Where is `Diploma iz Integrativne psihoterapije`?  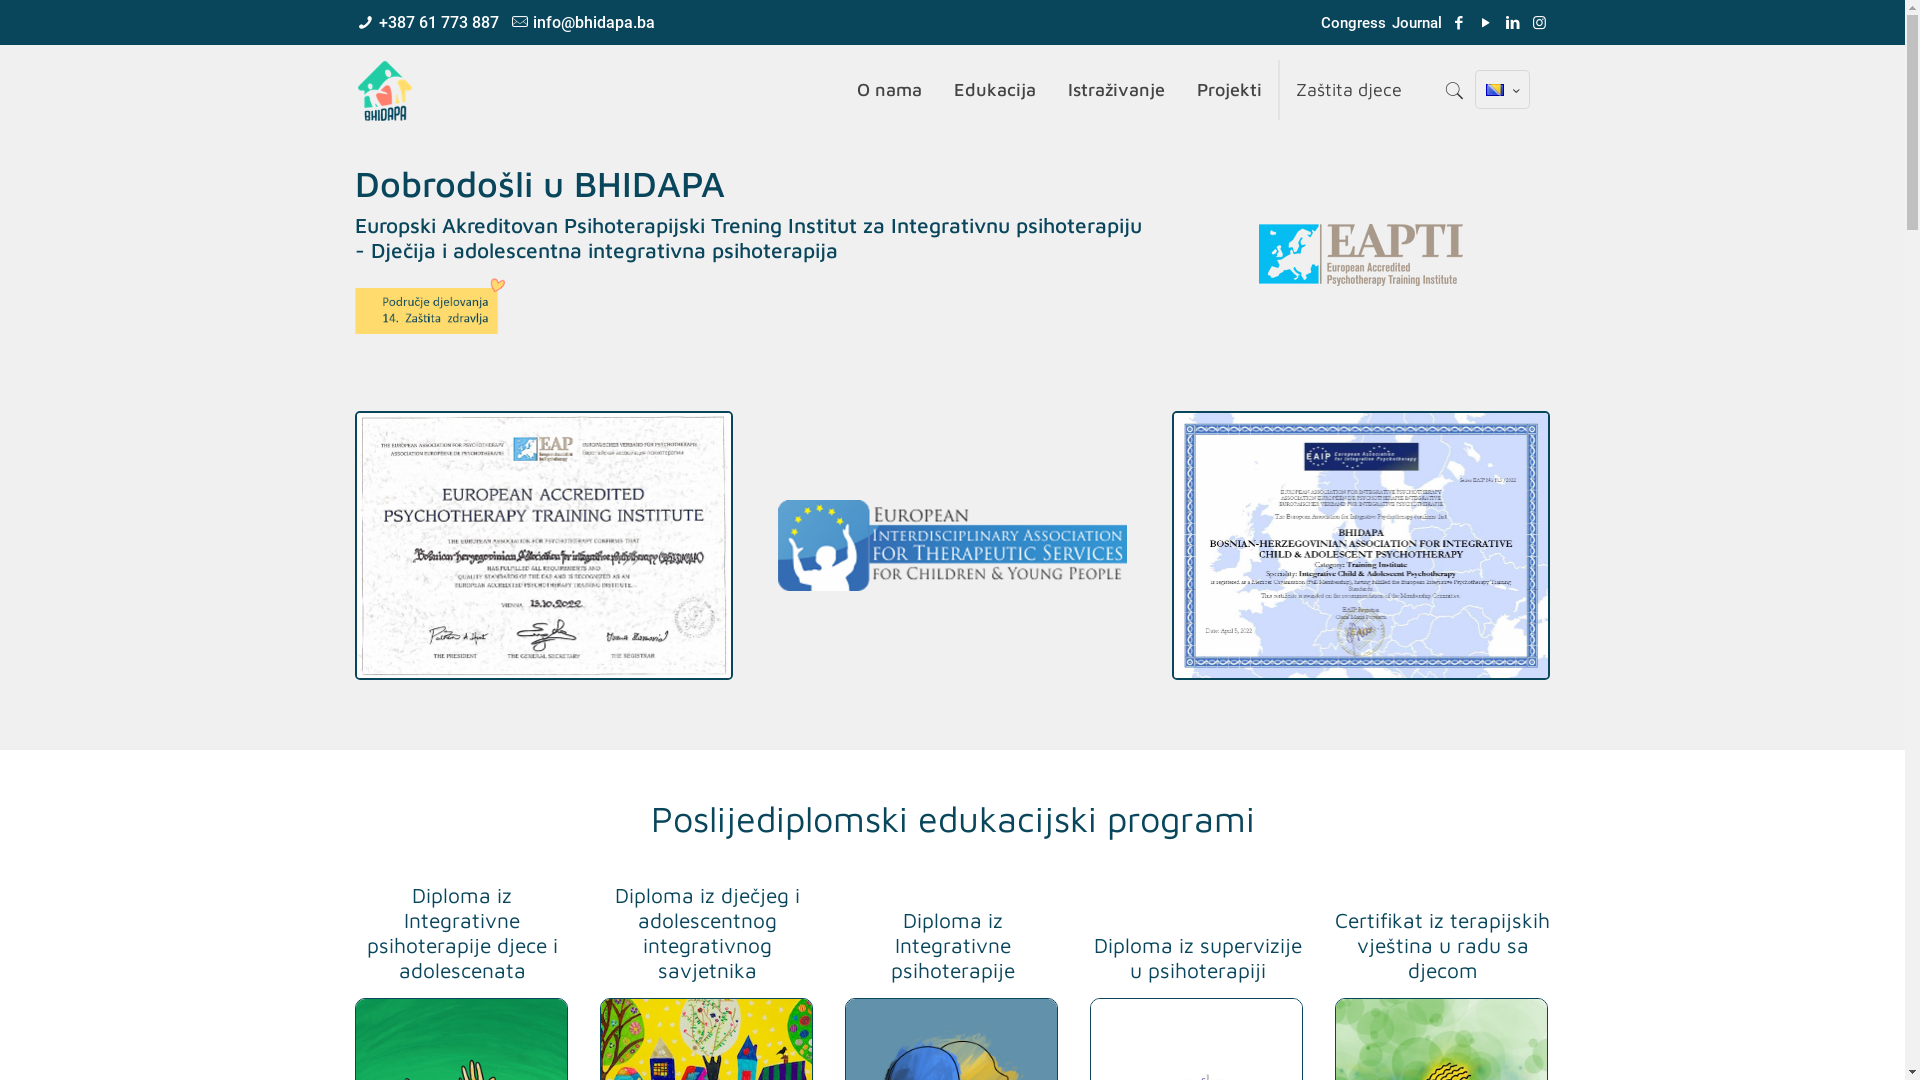 Diploma iz Integrativne psihoterapije is located at coordinates (952, 946).